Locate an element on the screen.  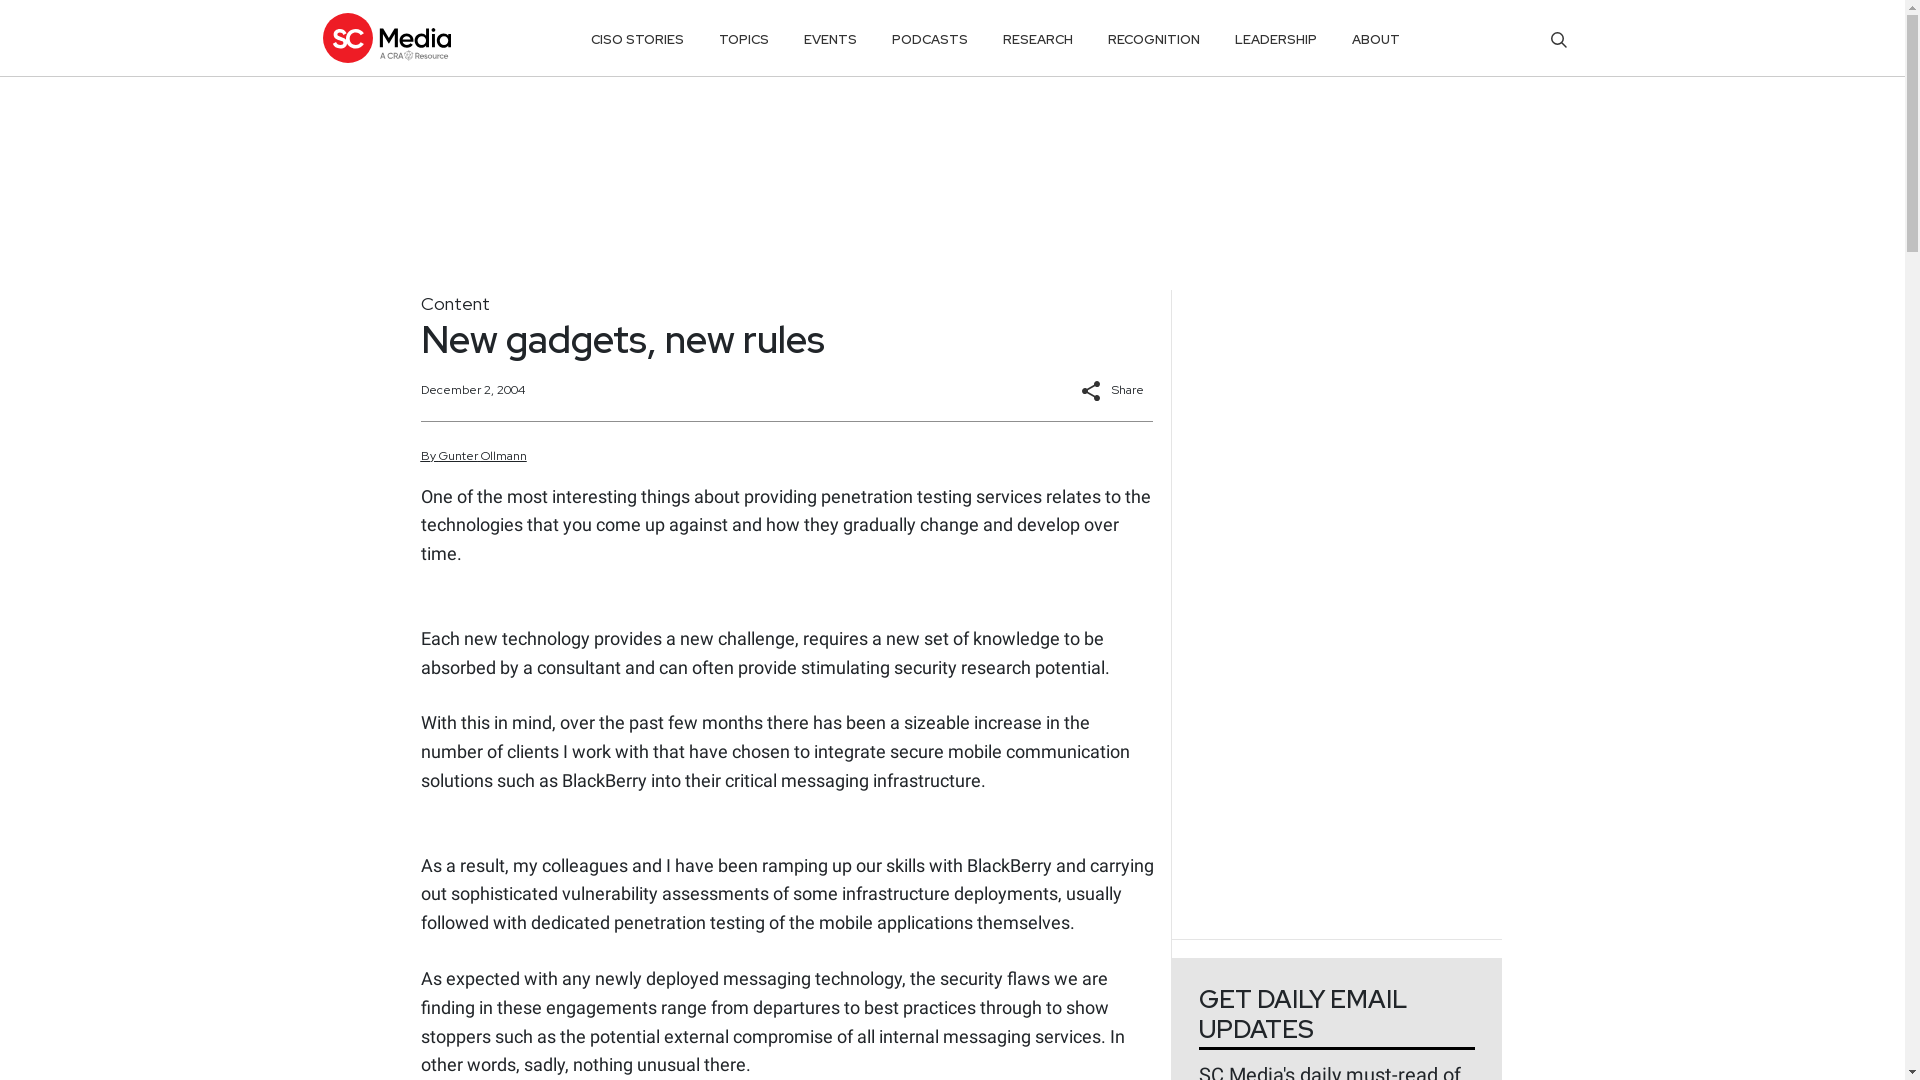
CISO STORIES is located at coordinates (637, 40).